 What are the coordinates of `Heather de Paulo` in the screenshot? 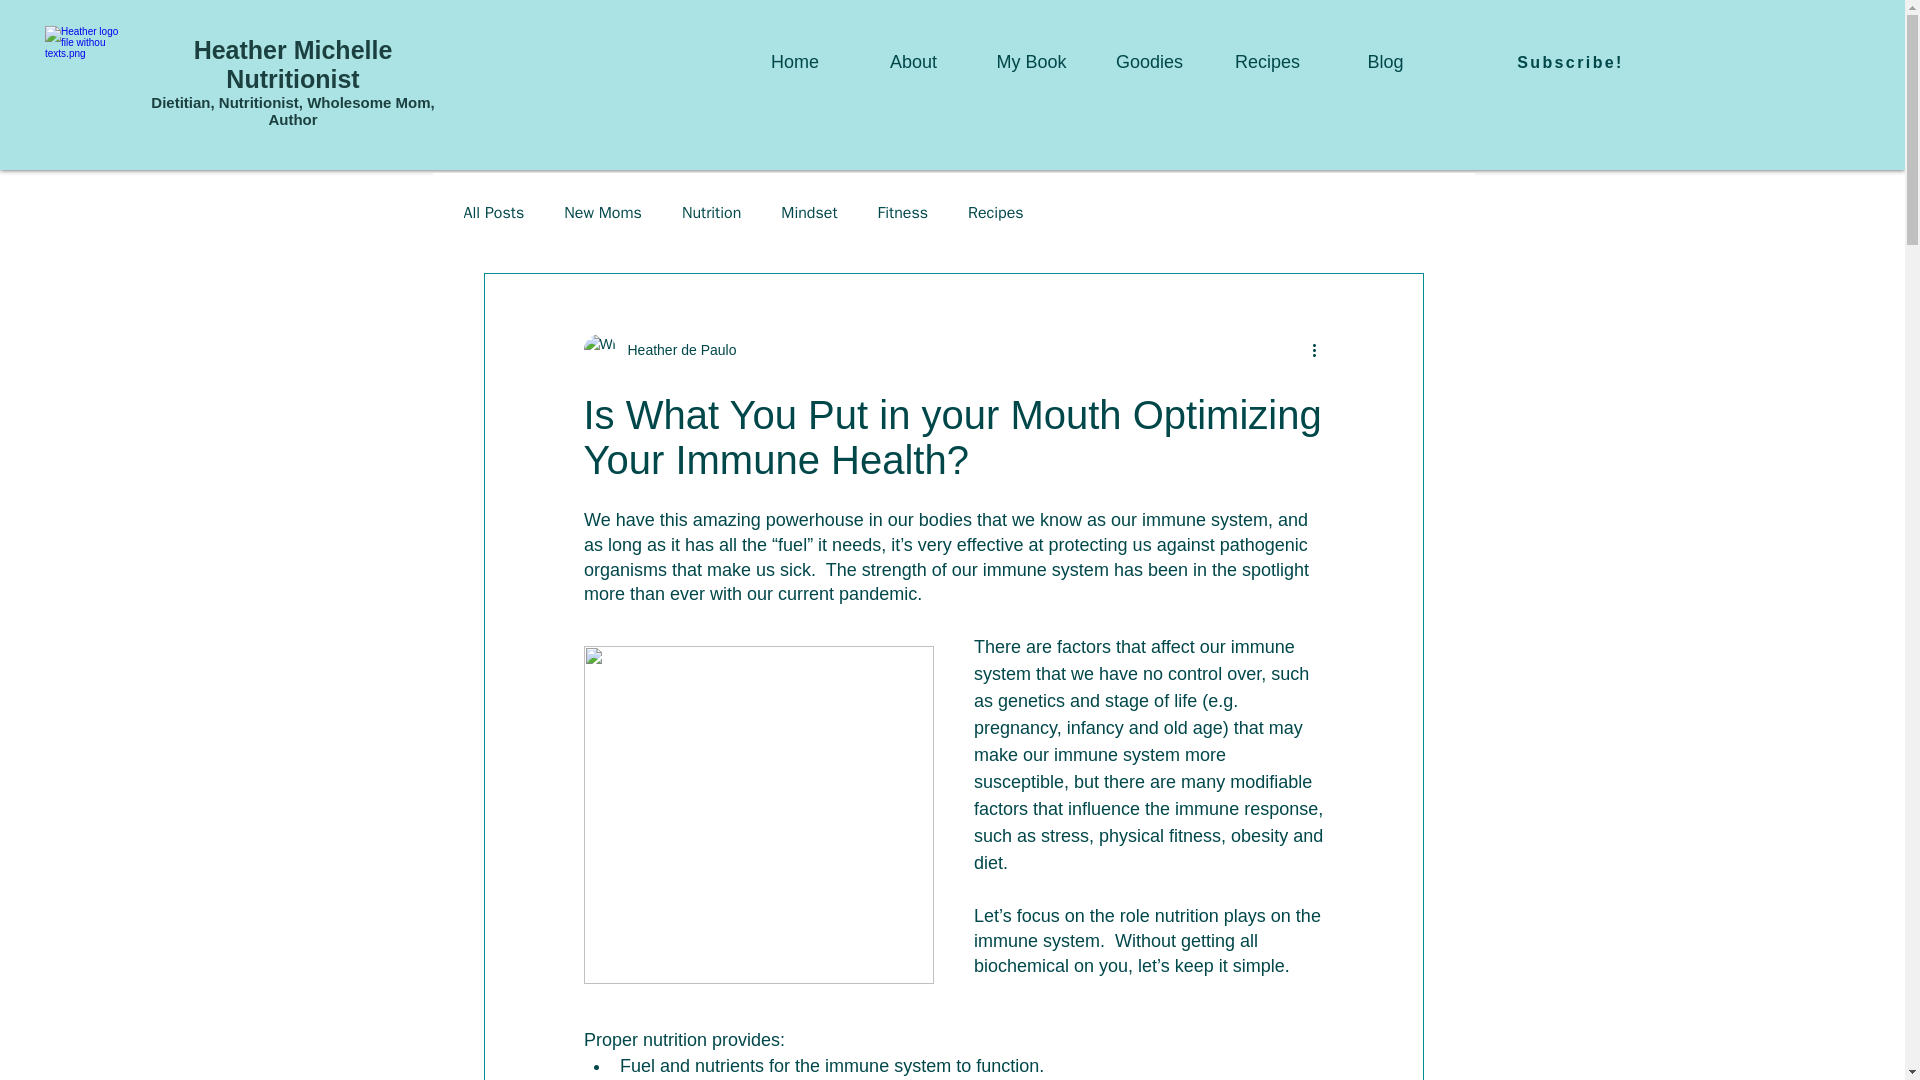 It's located at (676, 350).